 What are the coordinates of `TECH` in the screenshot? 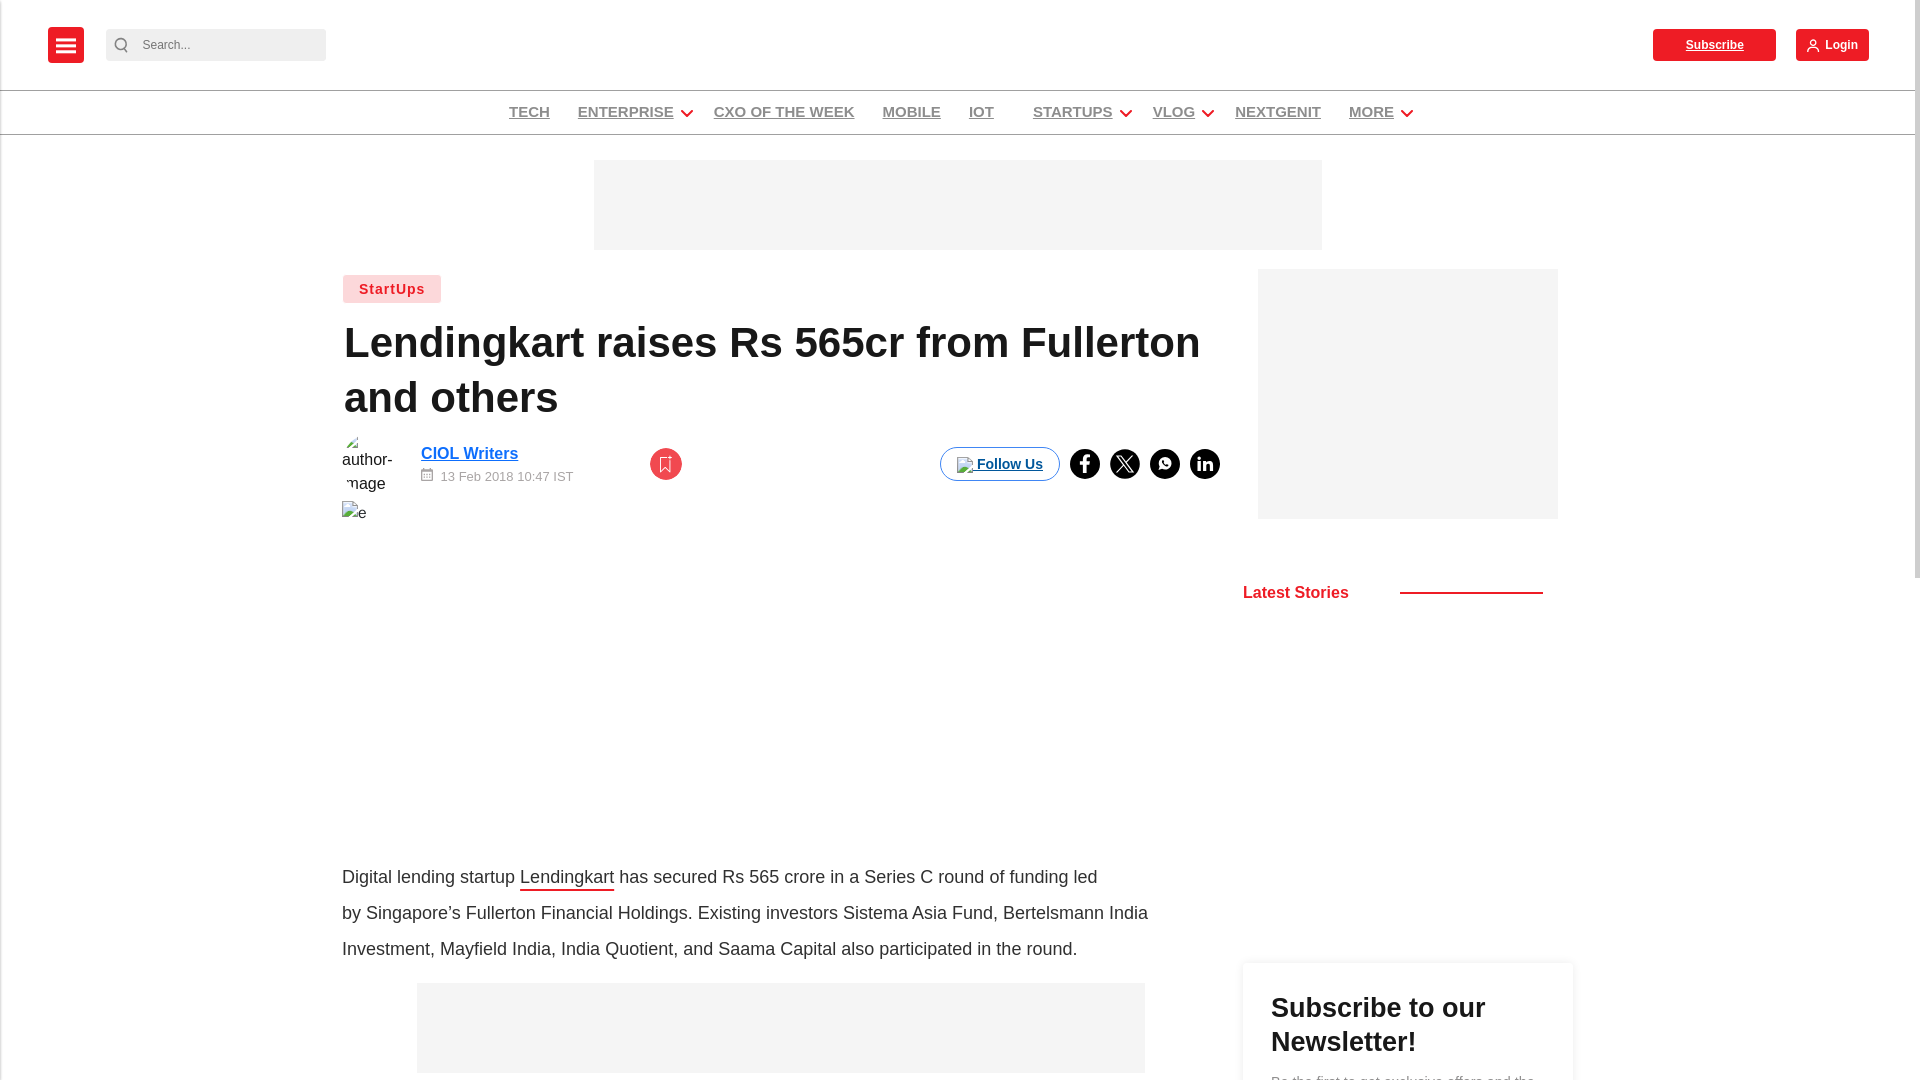 It's located at (528, 112).